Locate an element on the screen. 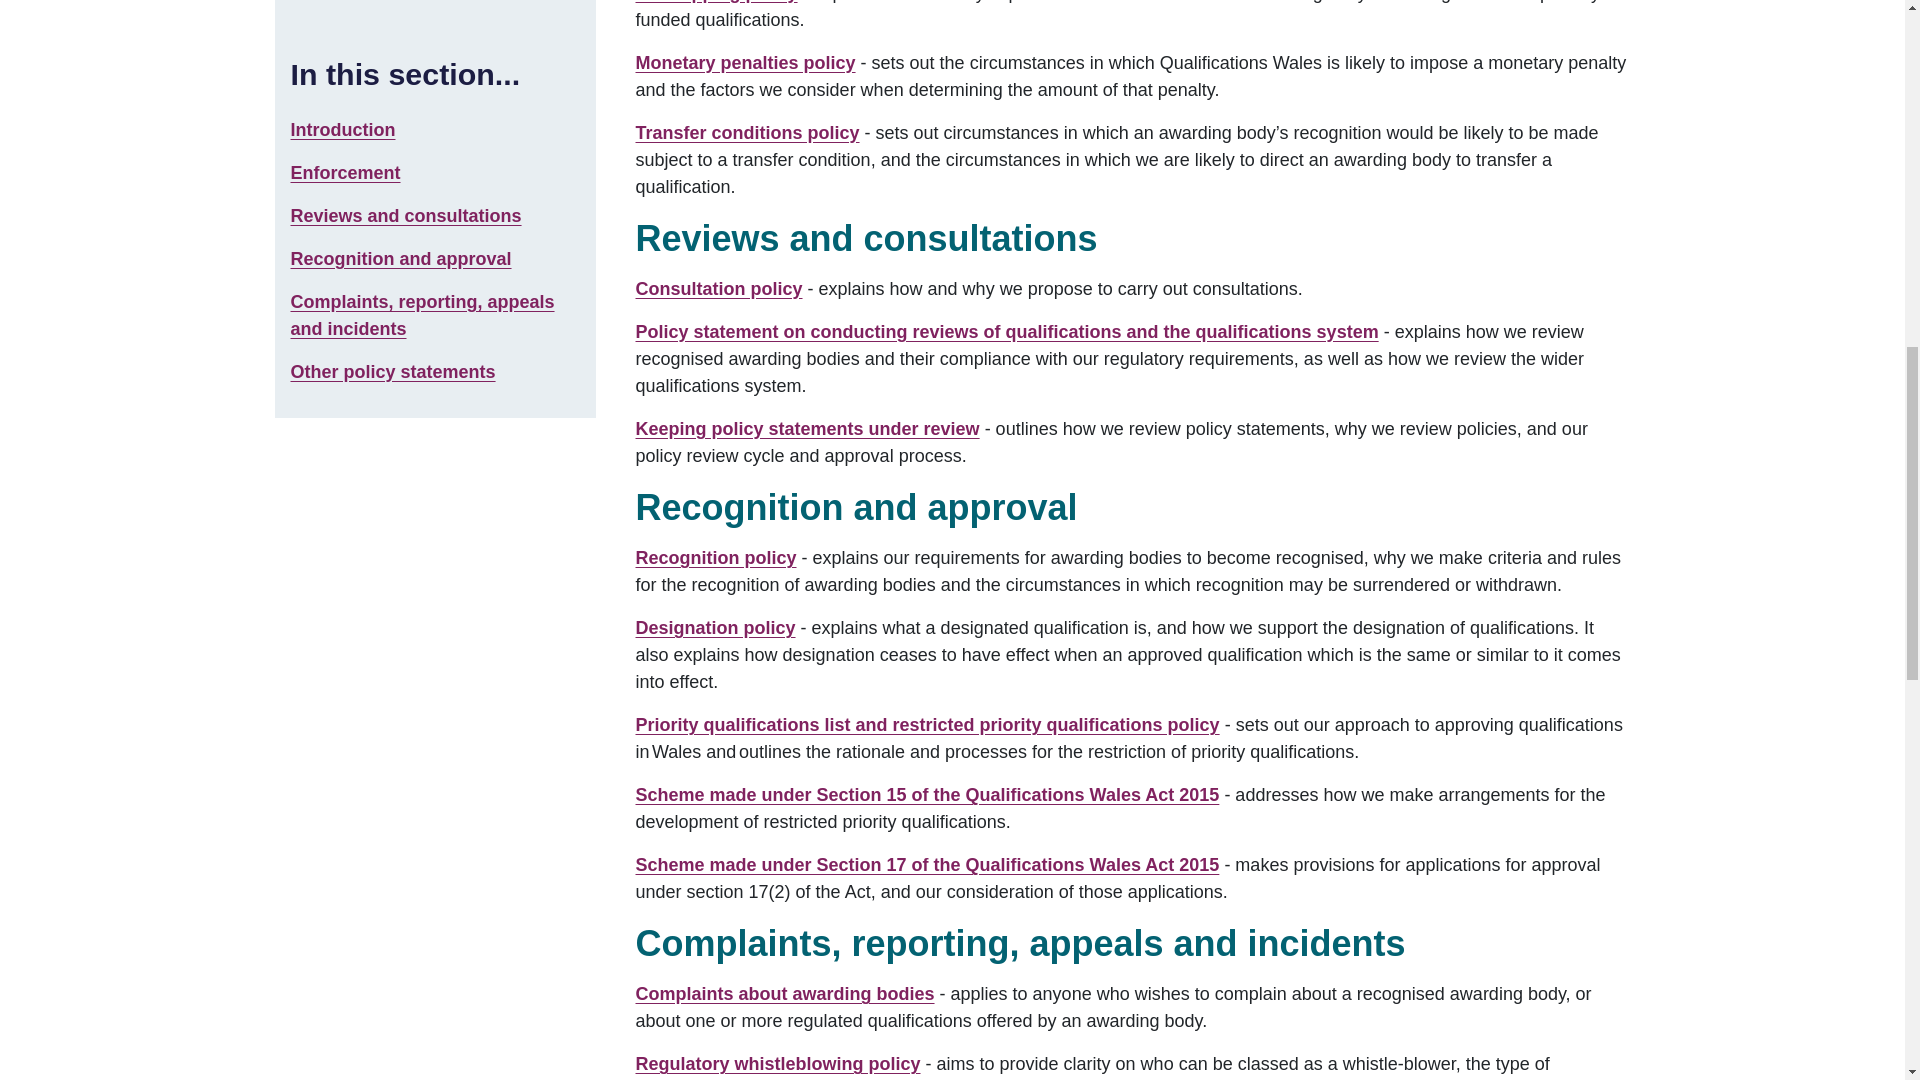 The image size is (1920, 1080). Complaints About Awarding Bodies is located at coordinates (785, 994).